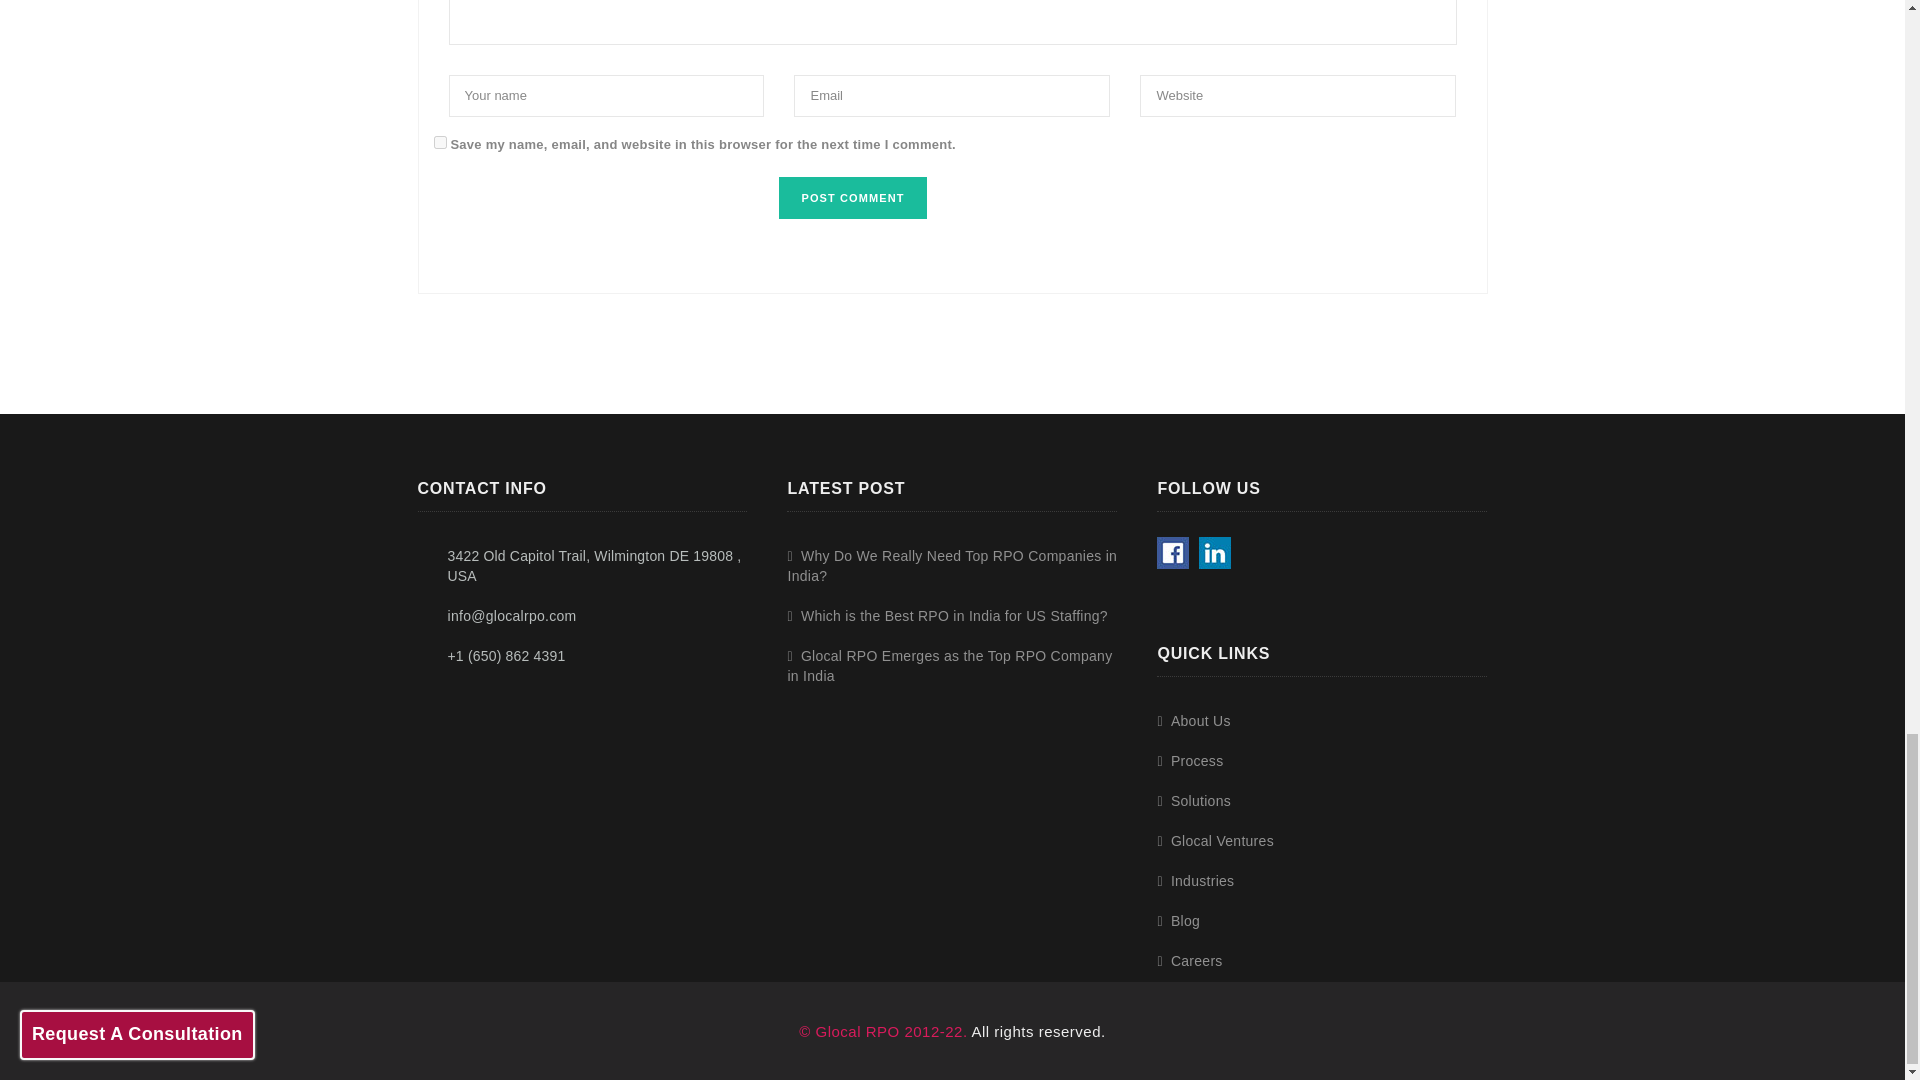  Describe the element at coordinates (852, 198) in the screenshot. I see `Post Comment` at that location.